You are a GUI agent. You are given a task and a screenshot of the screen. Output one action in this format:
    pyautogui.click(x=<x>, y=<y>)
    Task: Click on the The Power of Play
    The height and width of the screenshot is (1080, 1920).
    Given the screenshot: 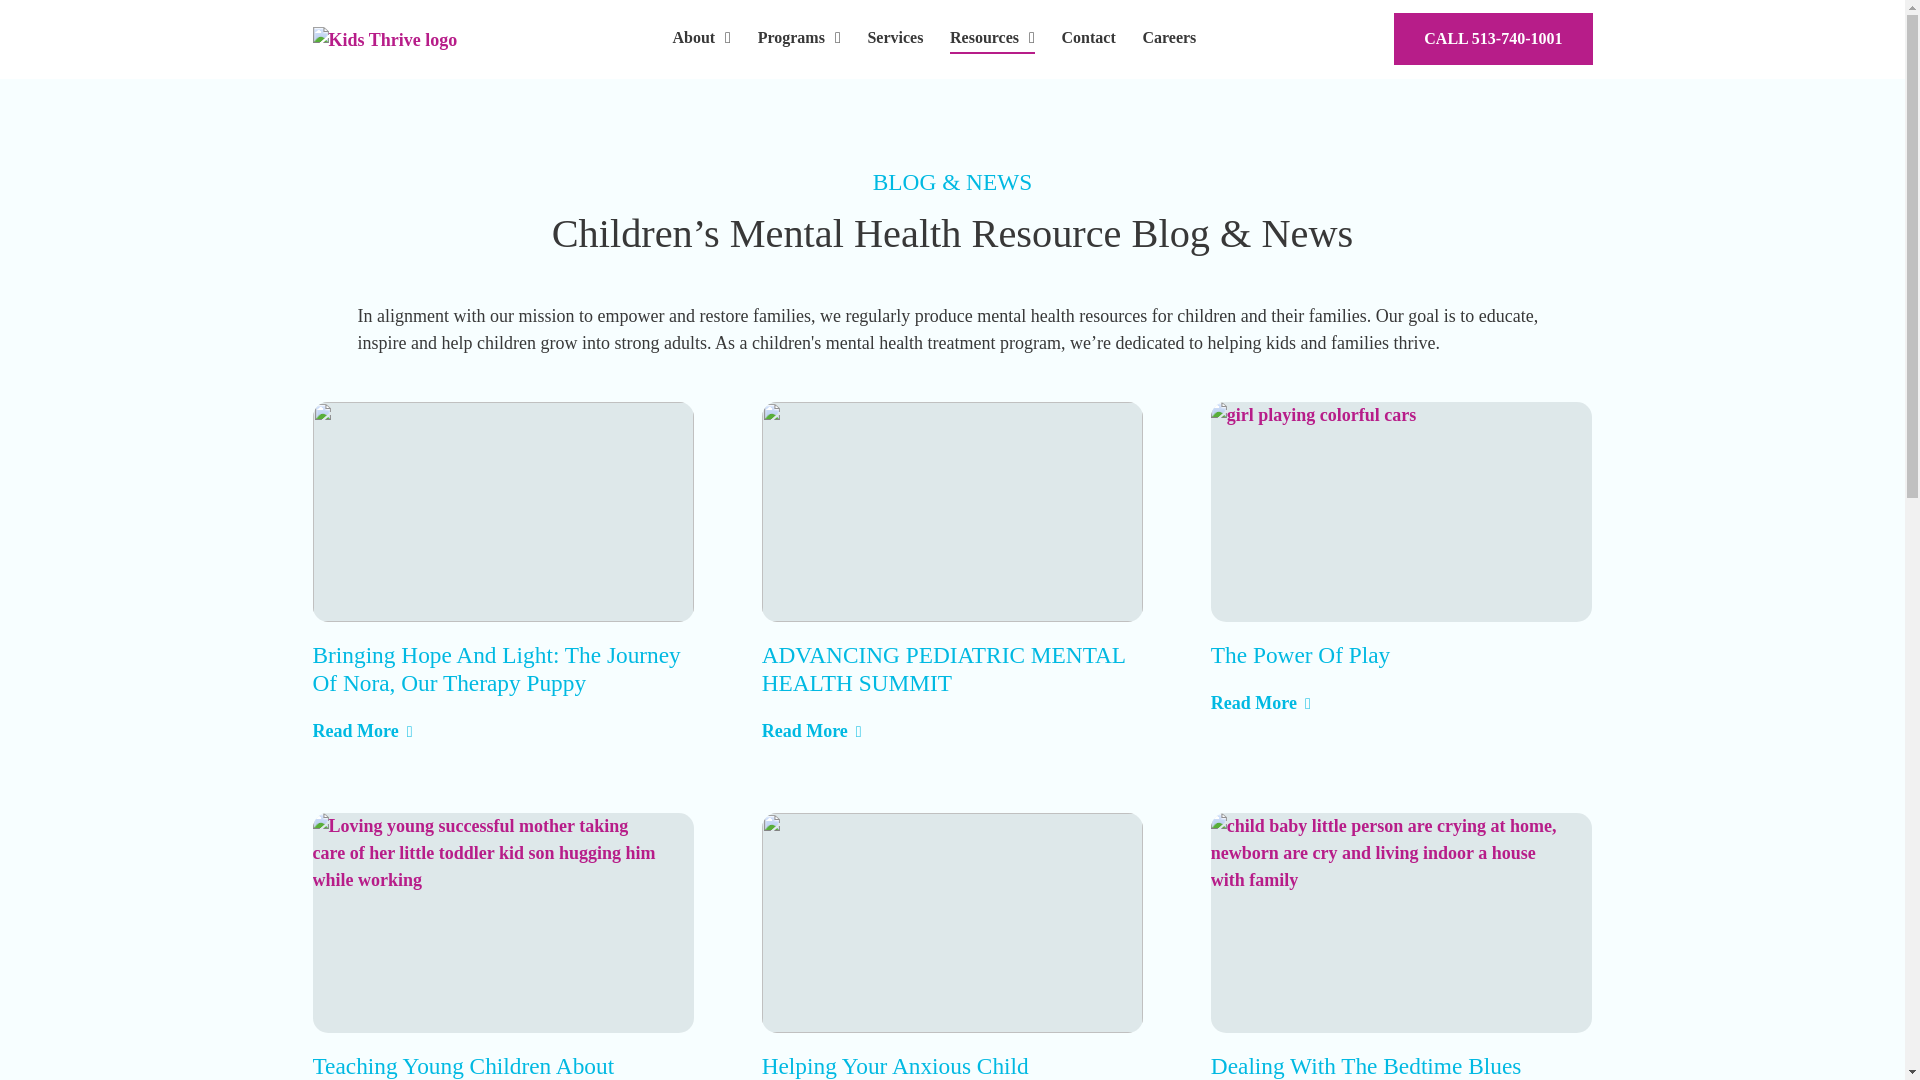 What is the action you would take?
    pyautogui.click(x=1402, y=512)
    